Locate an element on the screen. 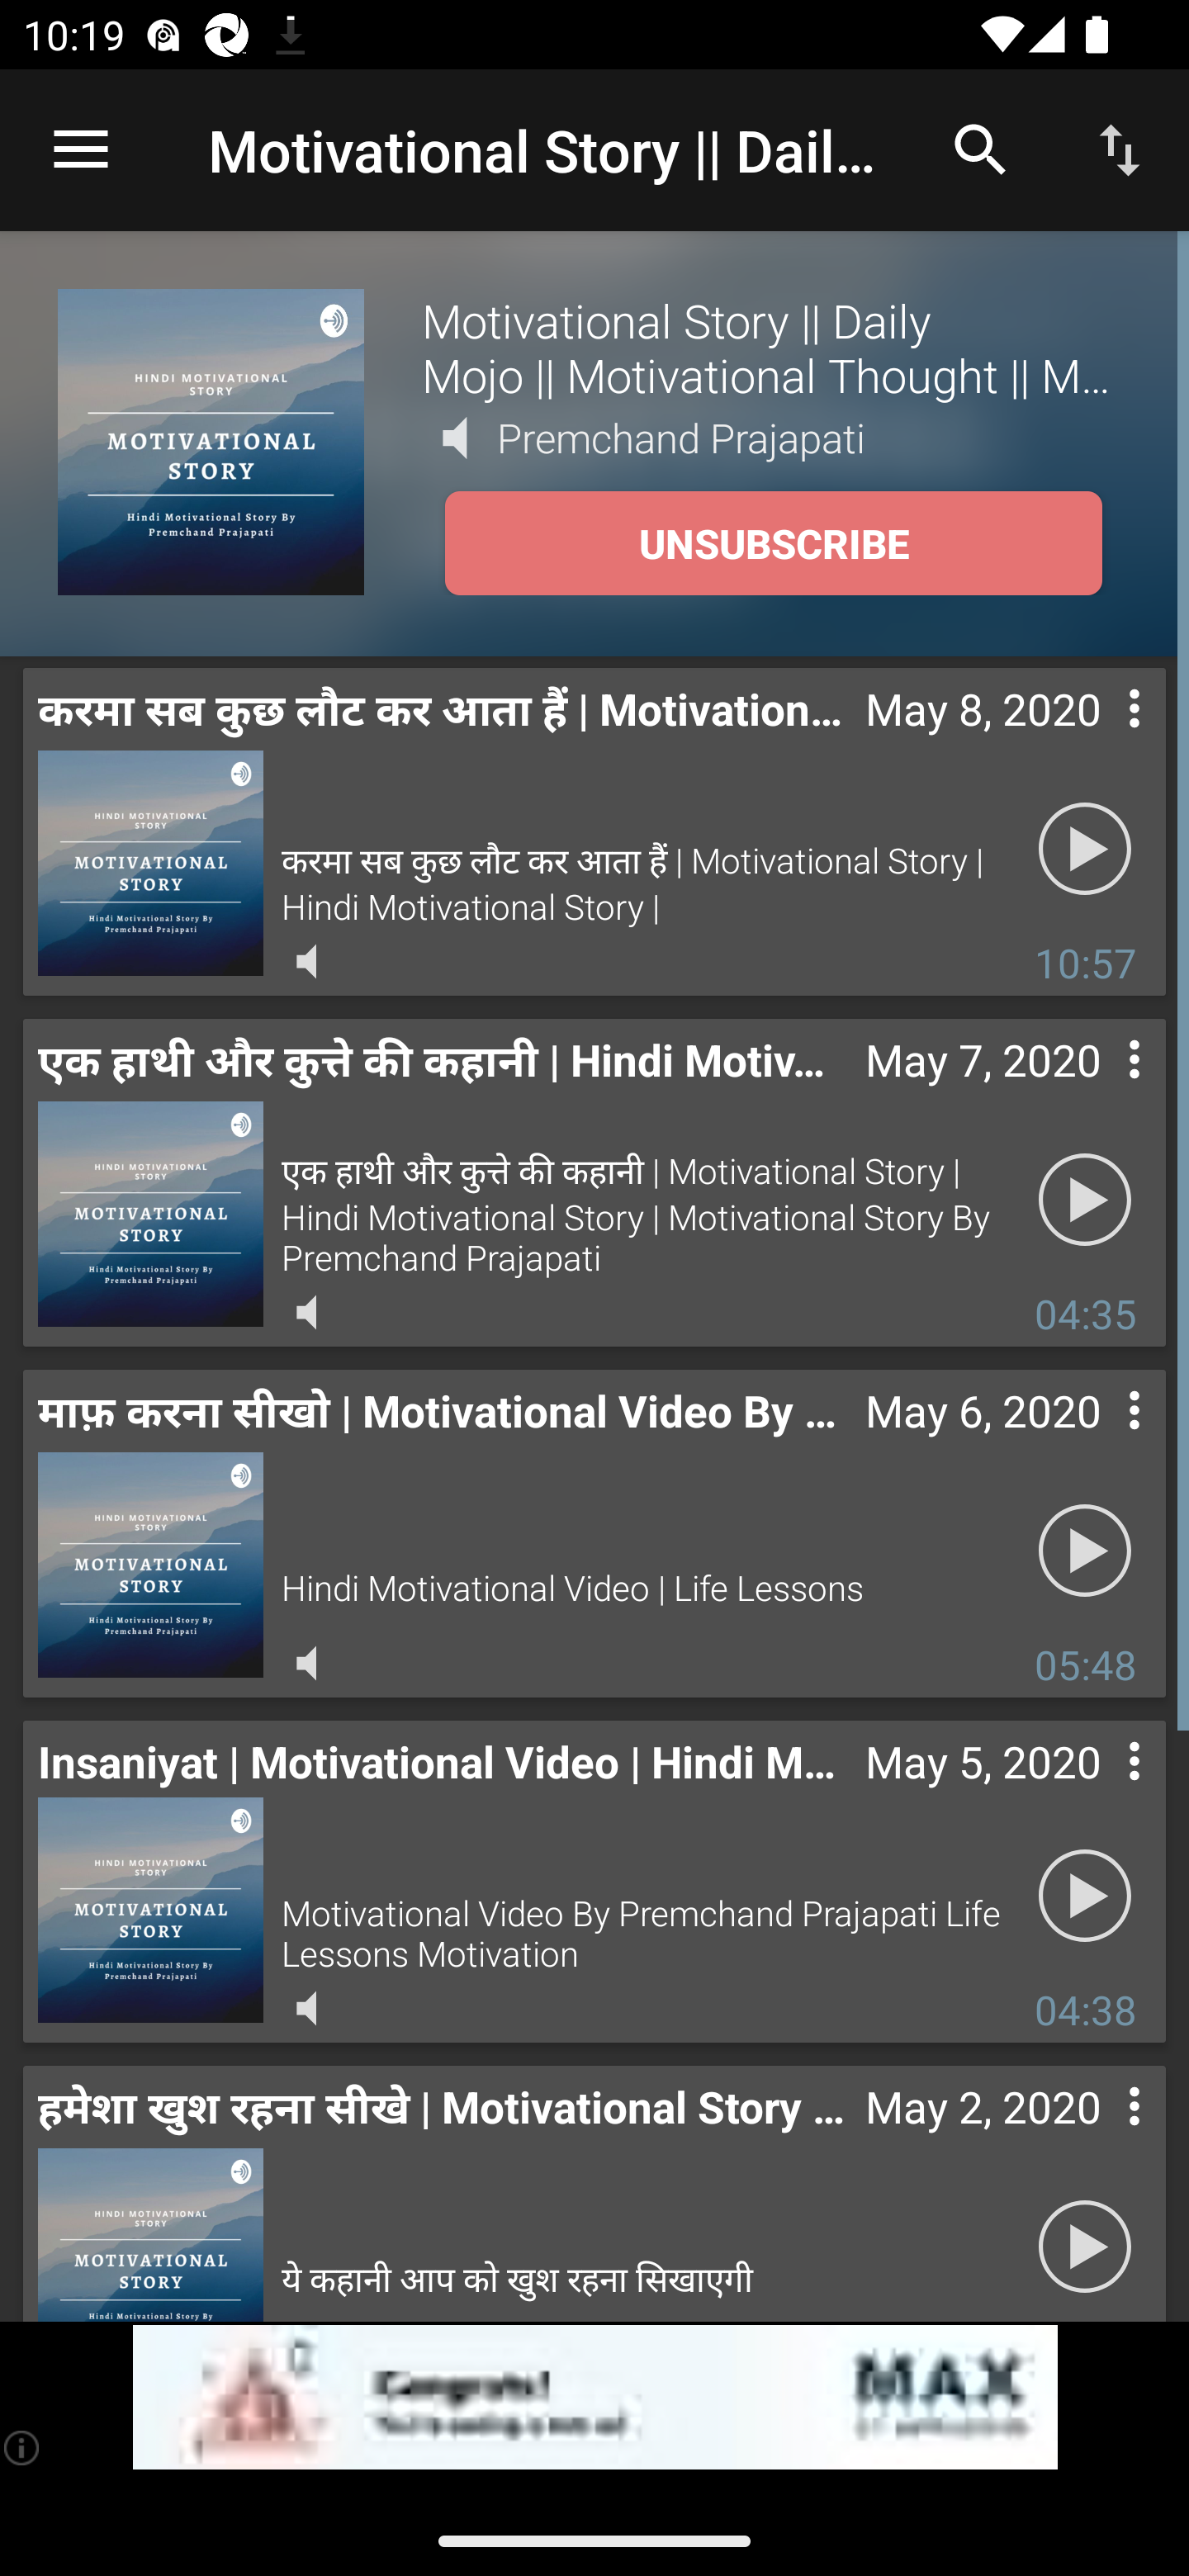  Contextual menu is located at coordinates (1098, 1443).